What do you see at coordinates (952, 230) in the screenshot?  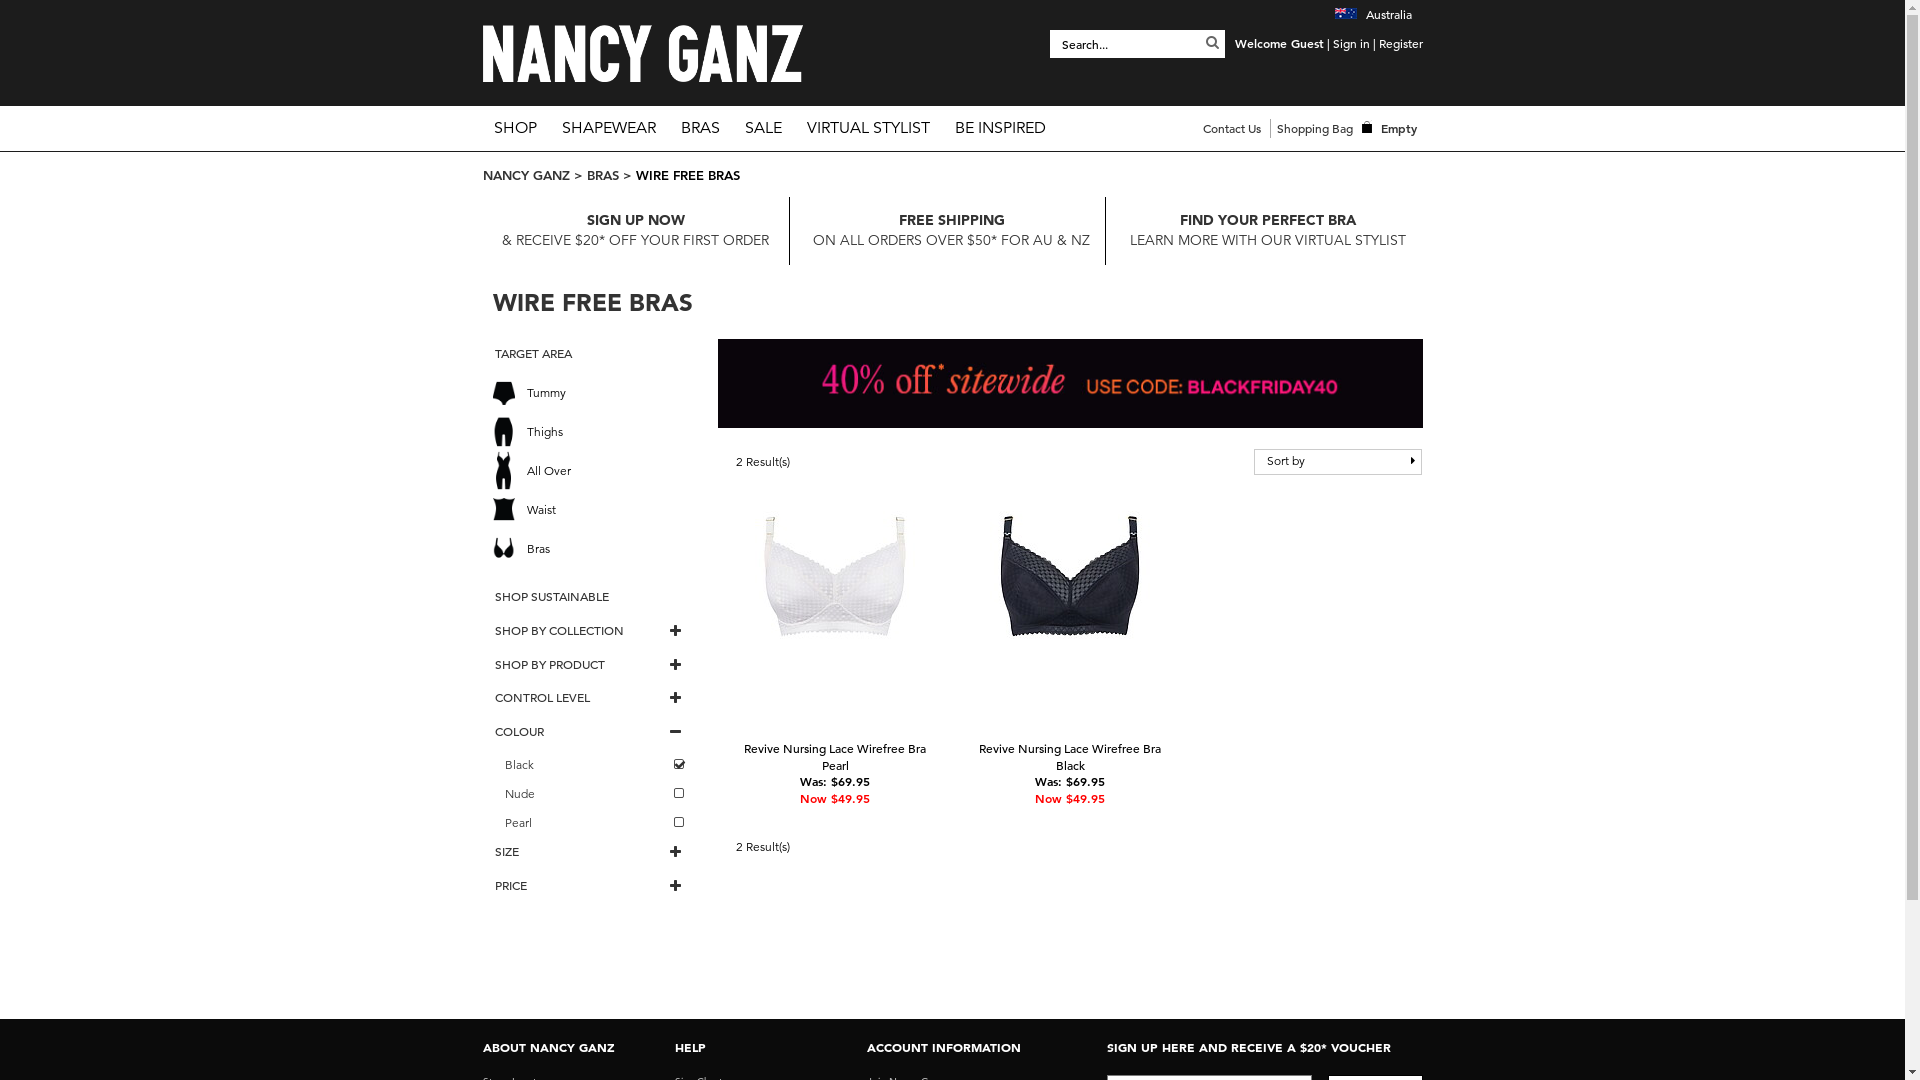 I see `FREE SHIPPINGON ALL ORDERS OVER $50* FOR AU & NZ` at bounding box center [952, 230].